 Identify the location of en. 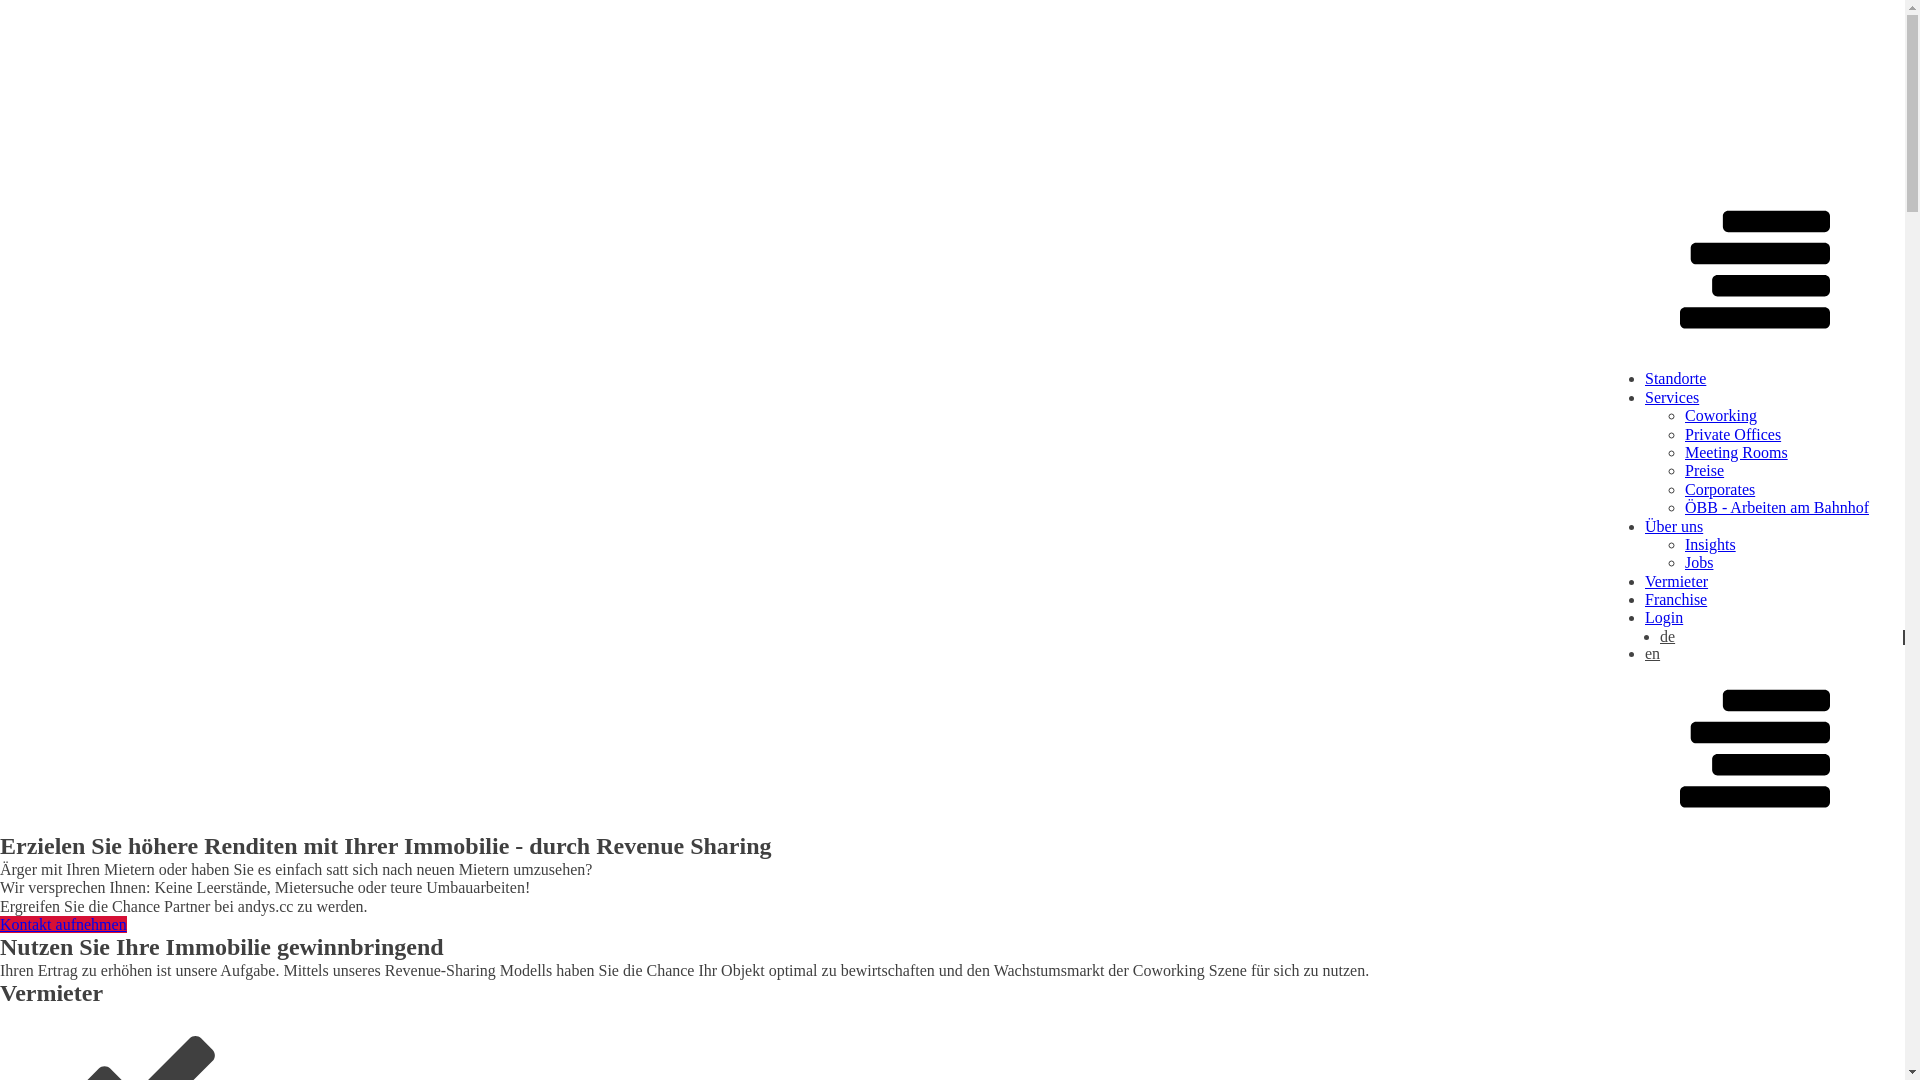
(1775, 654).